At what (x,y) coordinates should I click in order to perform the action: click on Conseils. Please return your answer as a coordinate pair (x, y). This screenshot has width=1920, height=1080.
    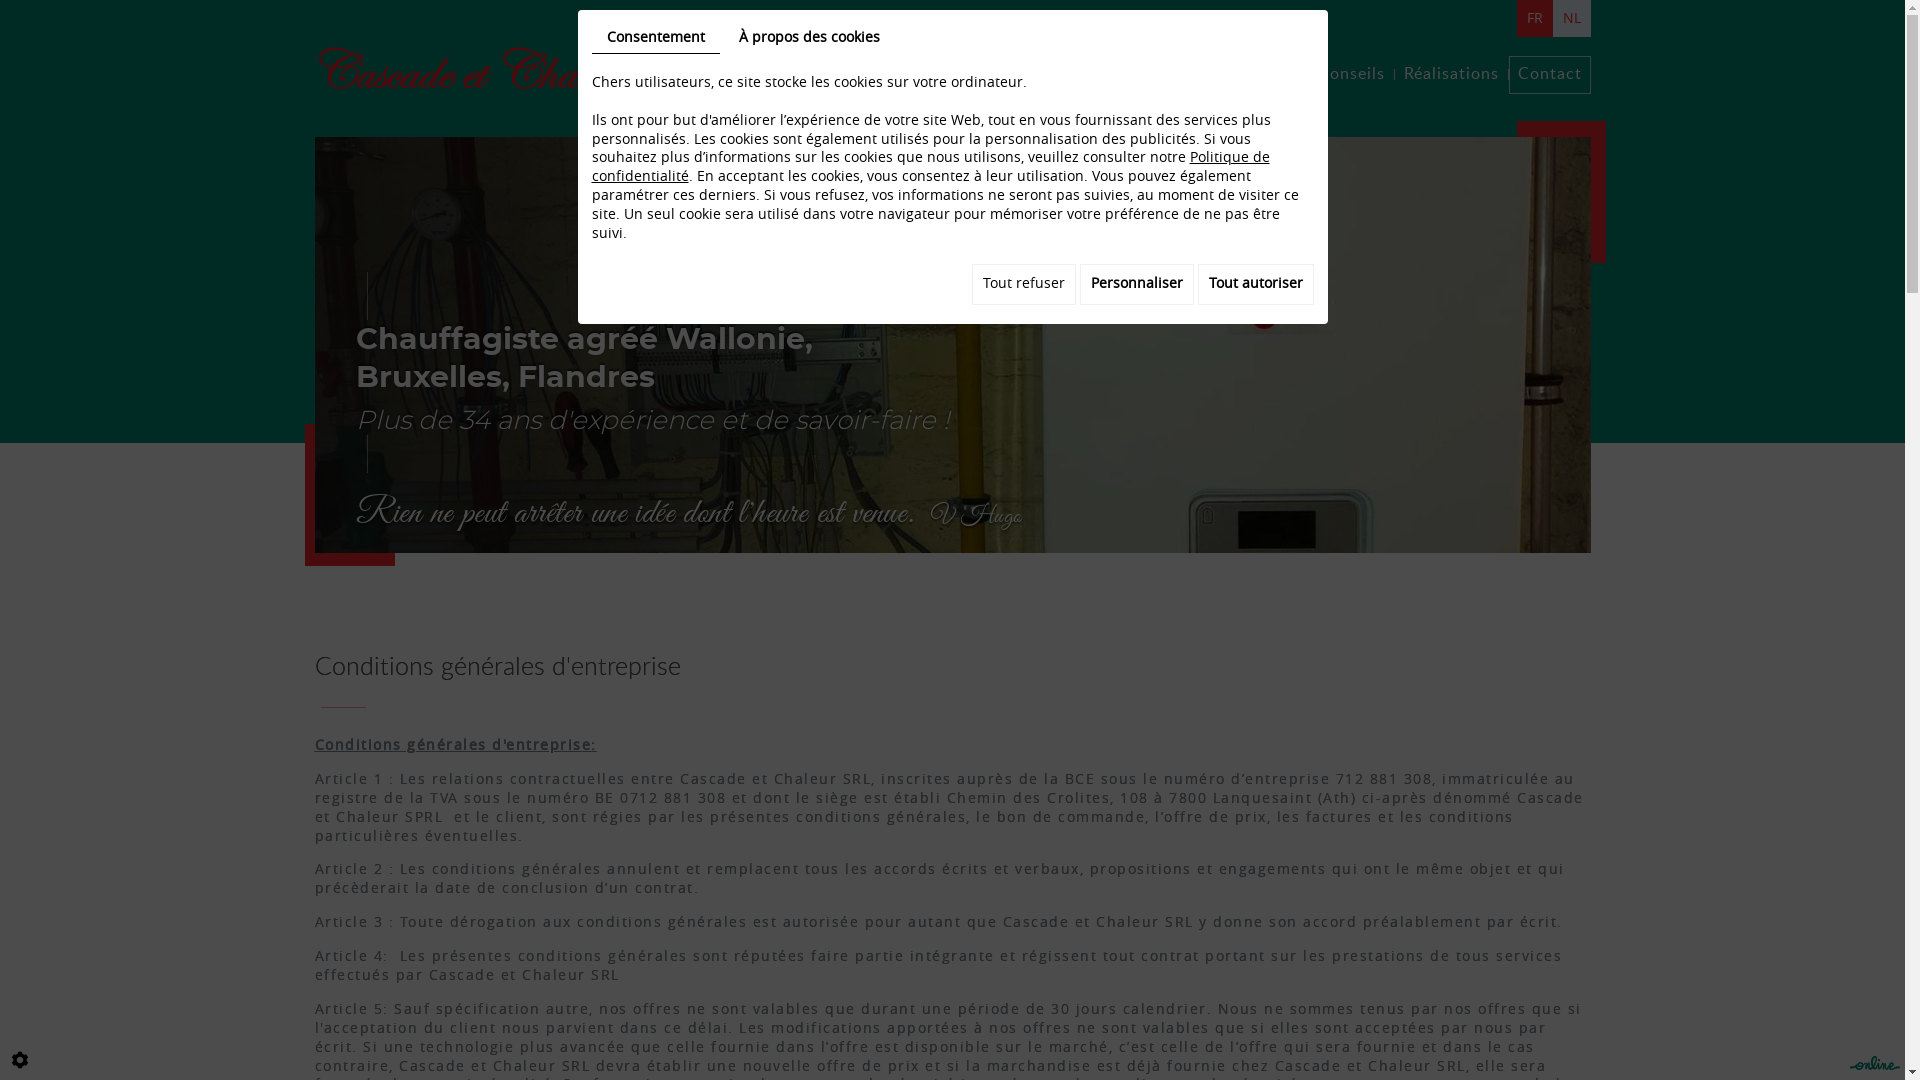
    Looking at the image, I should click on (1350, 75).